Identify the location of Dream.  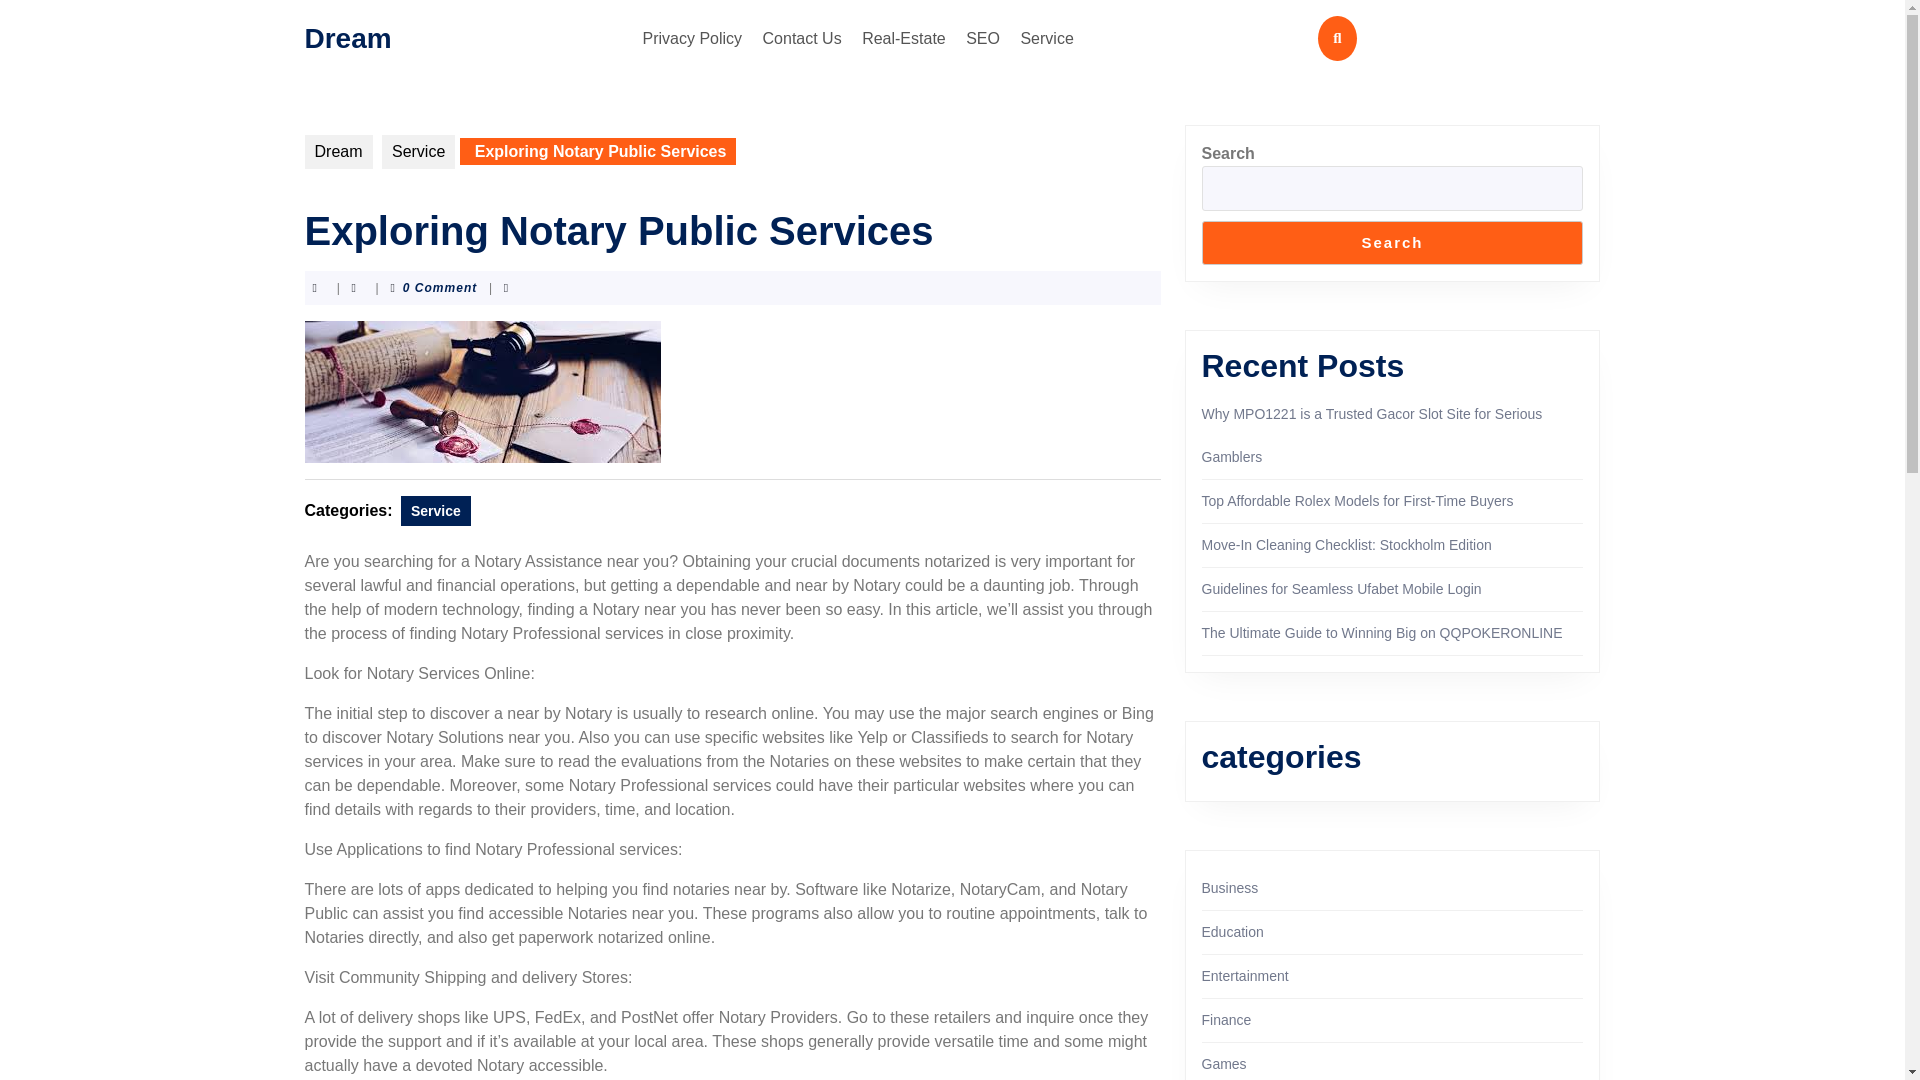
(338, 152).